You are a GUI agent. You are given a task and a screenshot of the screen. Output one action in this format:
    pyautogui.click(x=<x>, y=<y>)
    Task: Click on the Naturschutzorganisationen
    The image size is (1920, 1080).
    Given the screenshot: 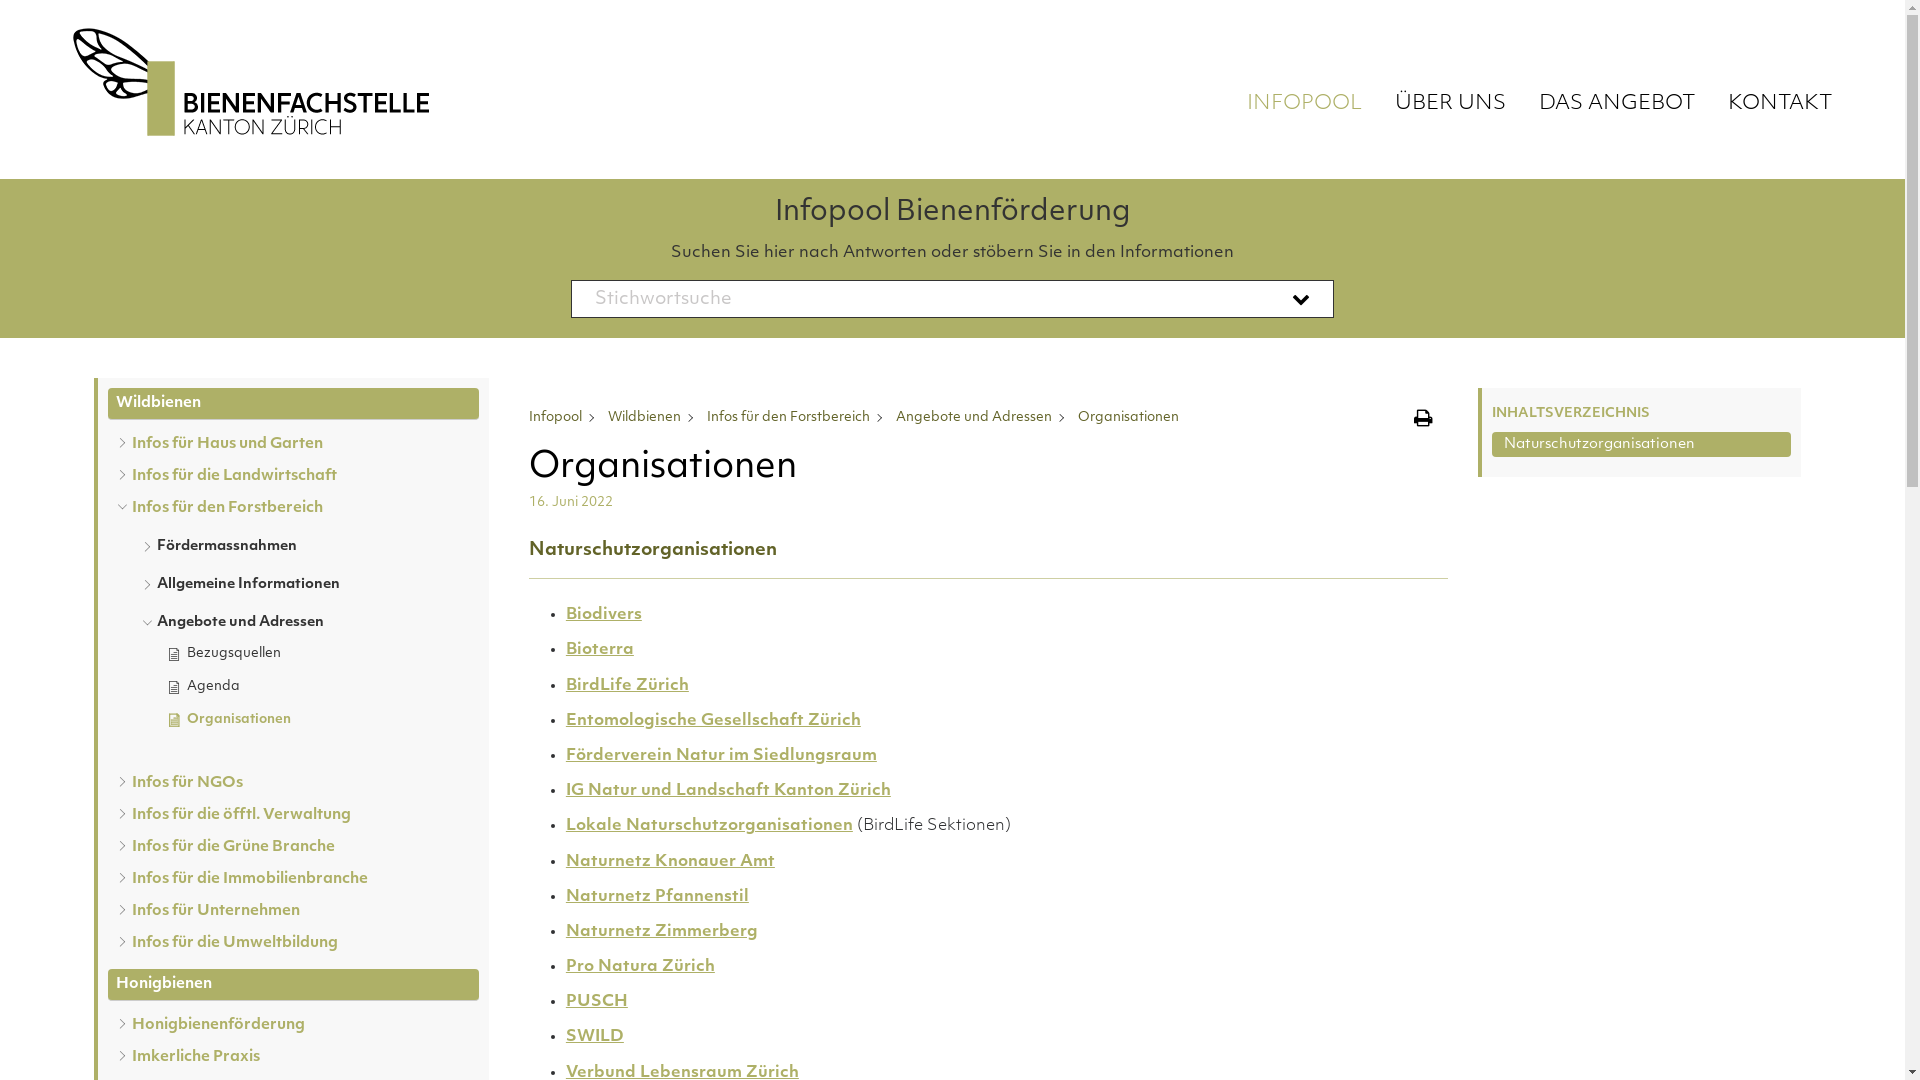 What is the action you would take?
    pyautogui.click(x=1642, y=444)
    